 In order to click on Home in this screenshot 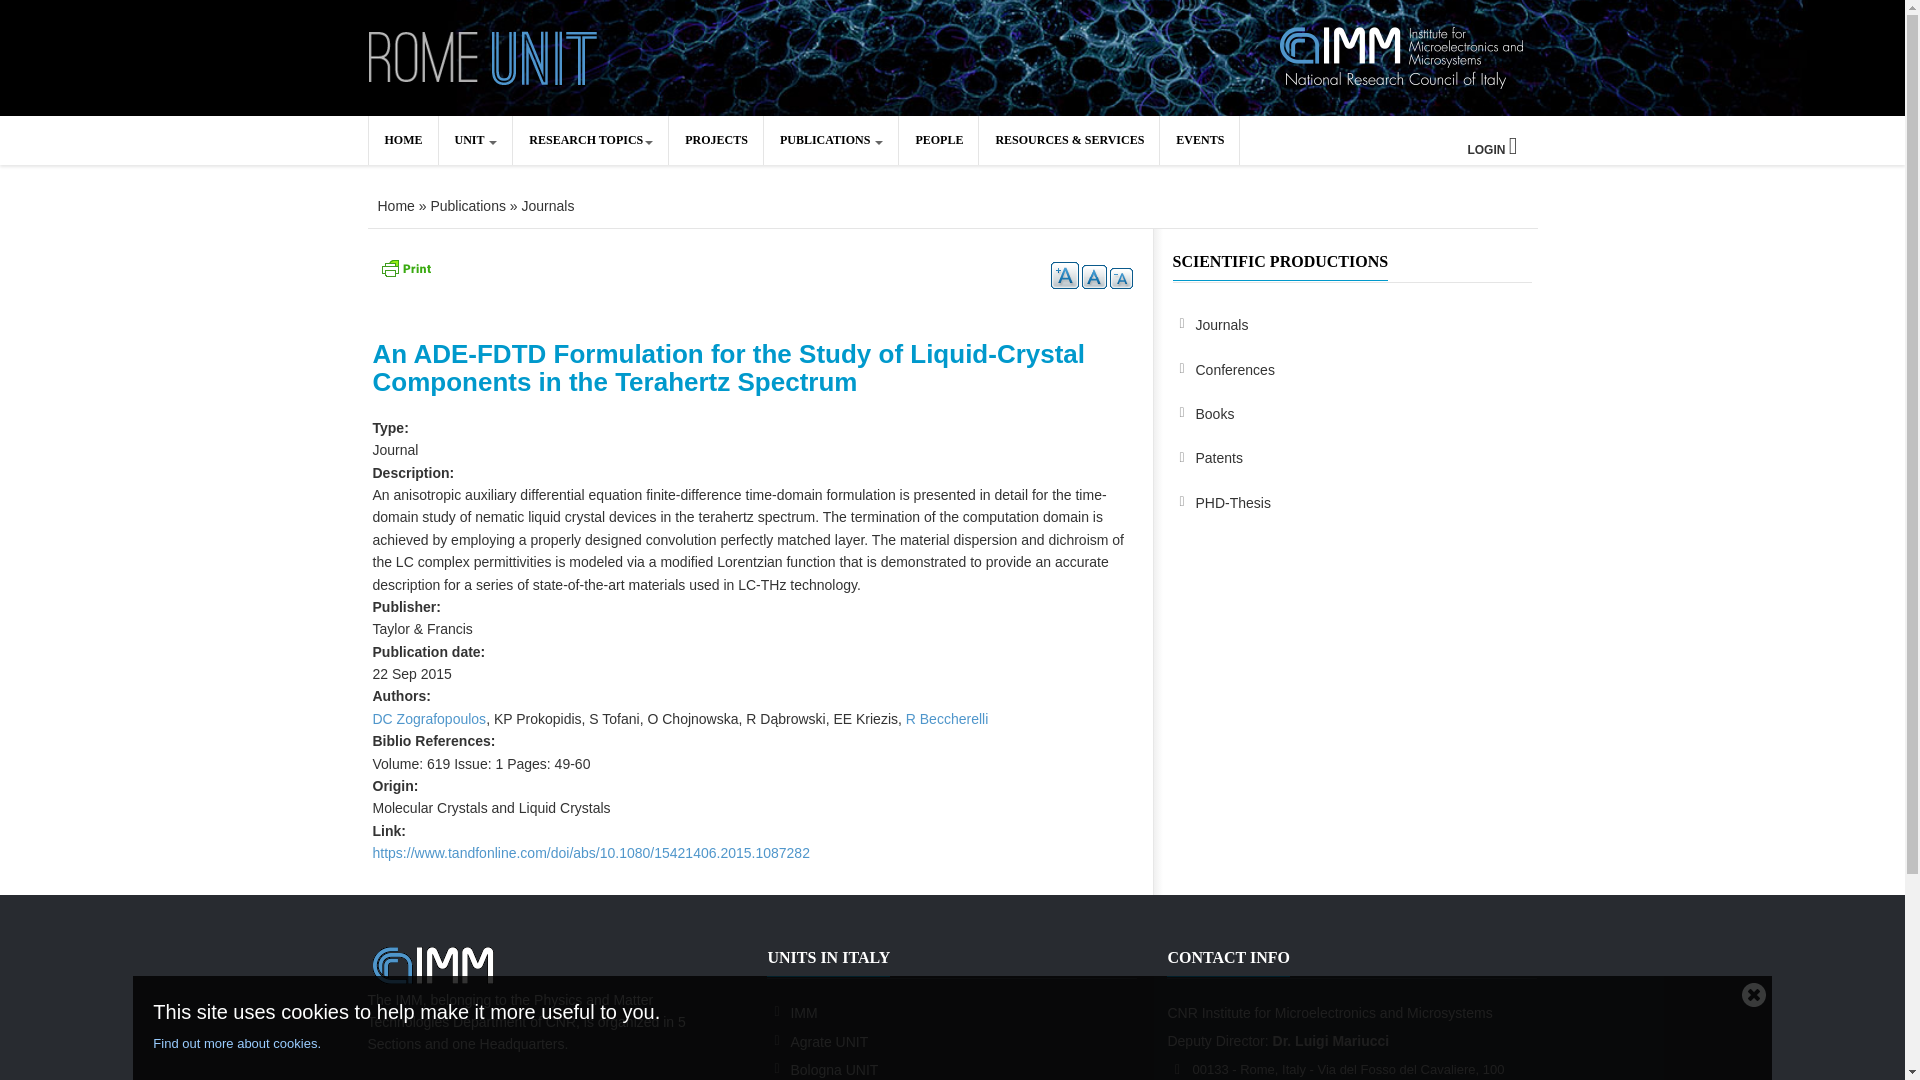, I will do `click(484, 55)`.